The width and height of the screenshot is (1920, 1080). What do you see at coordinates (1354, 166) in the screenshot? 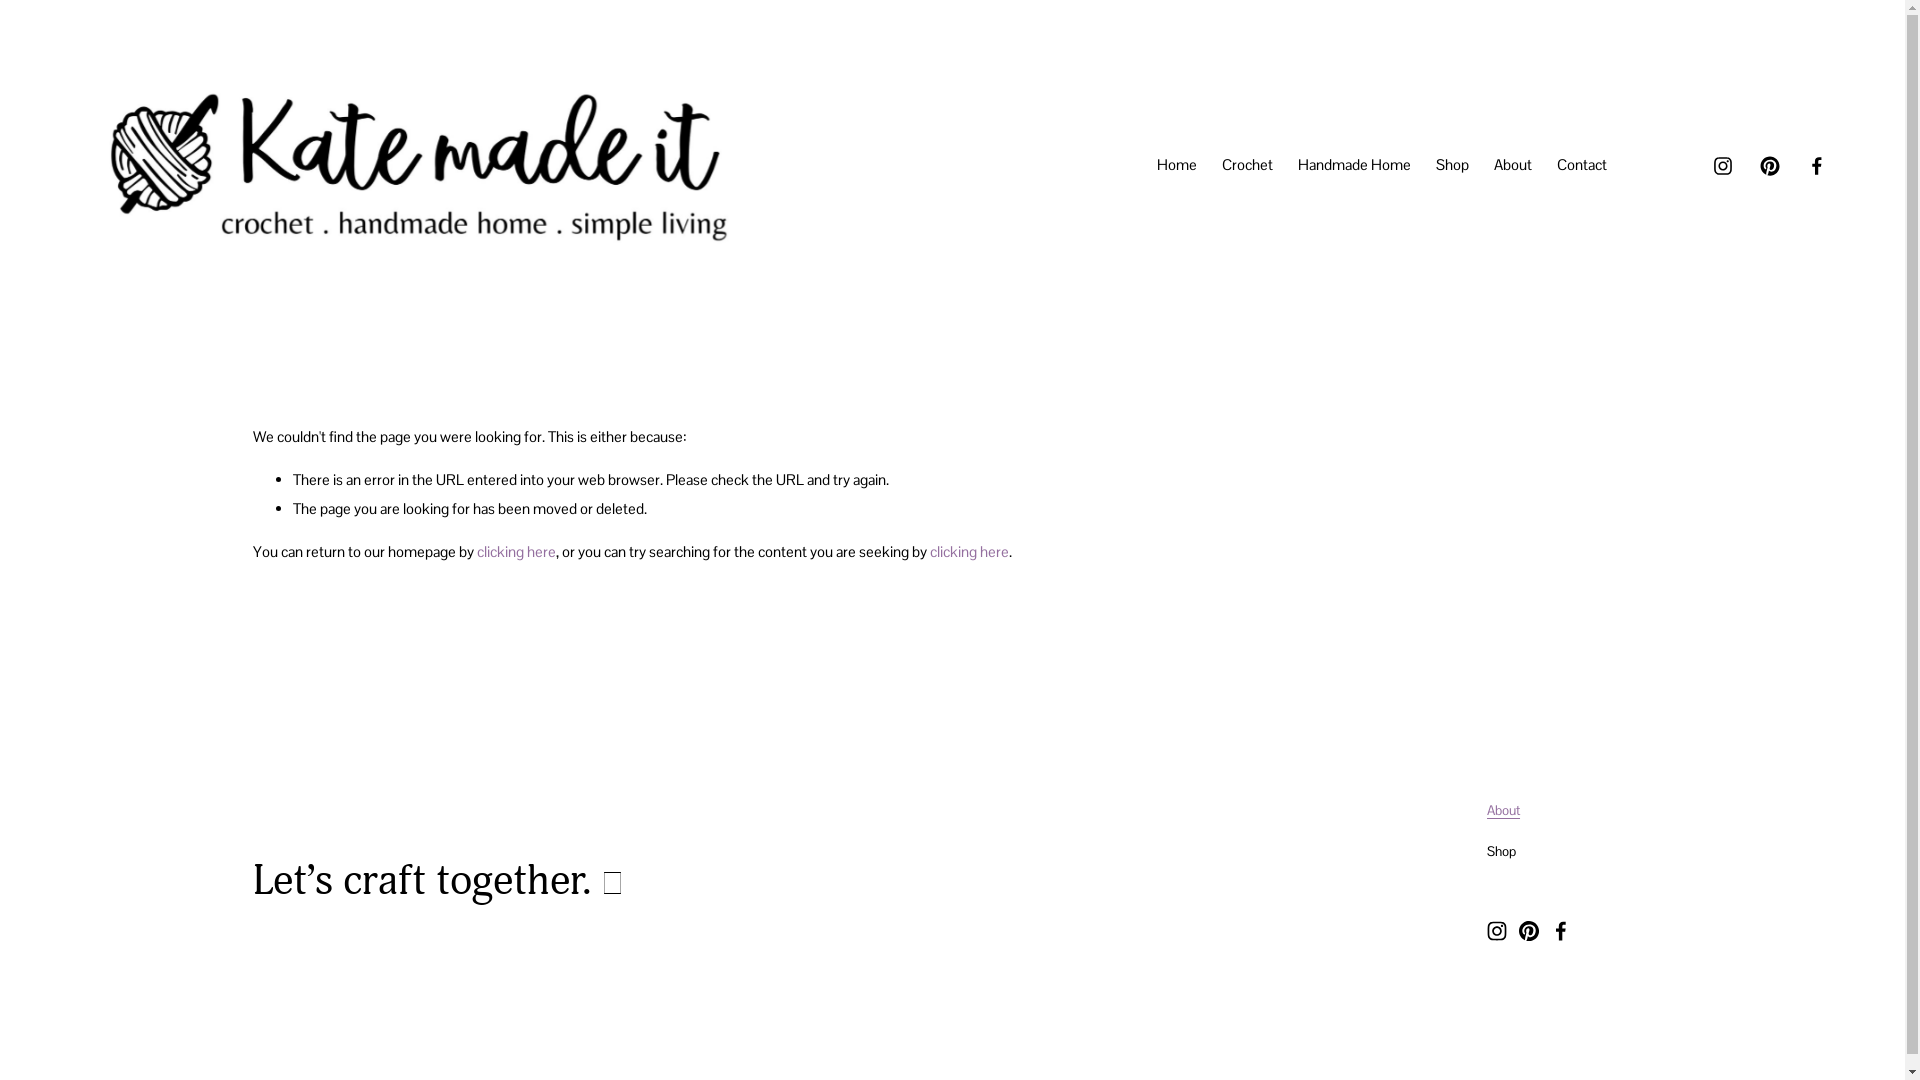
I see `Handmade Home` at bounding box center [1354, 166].